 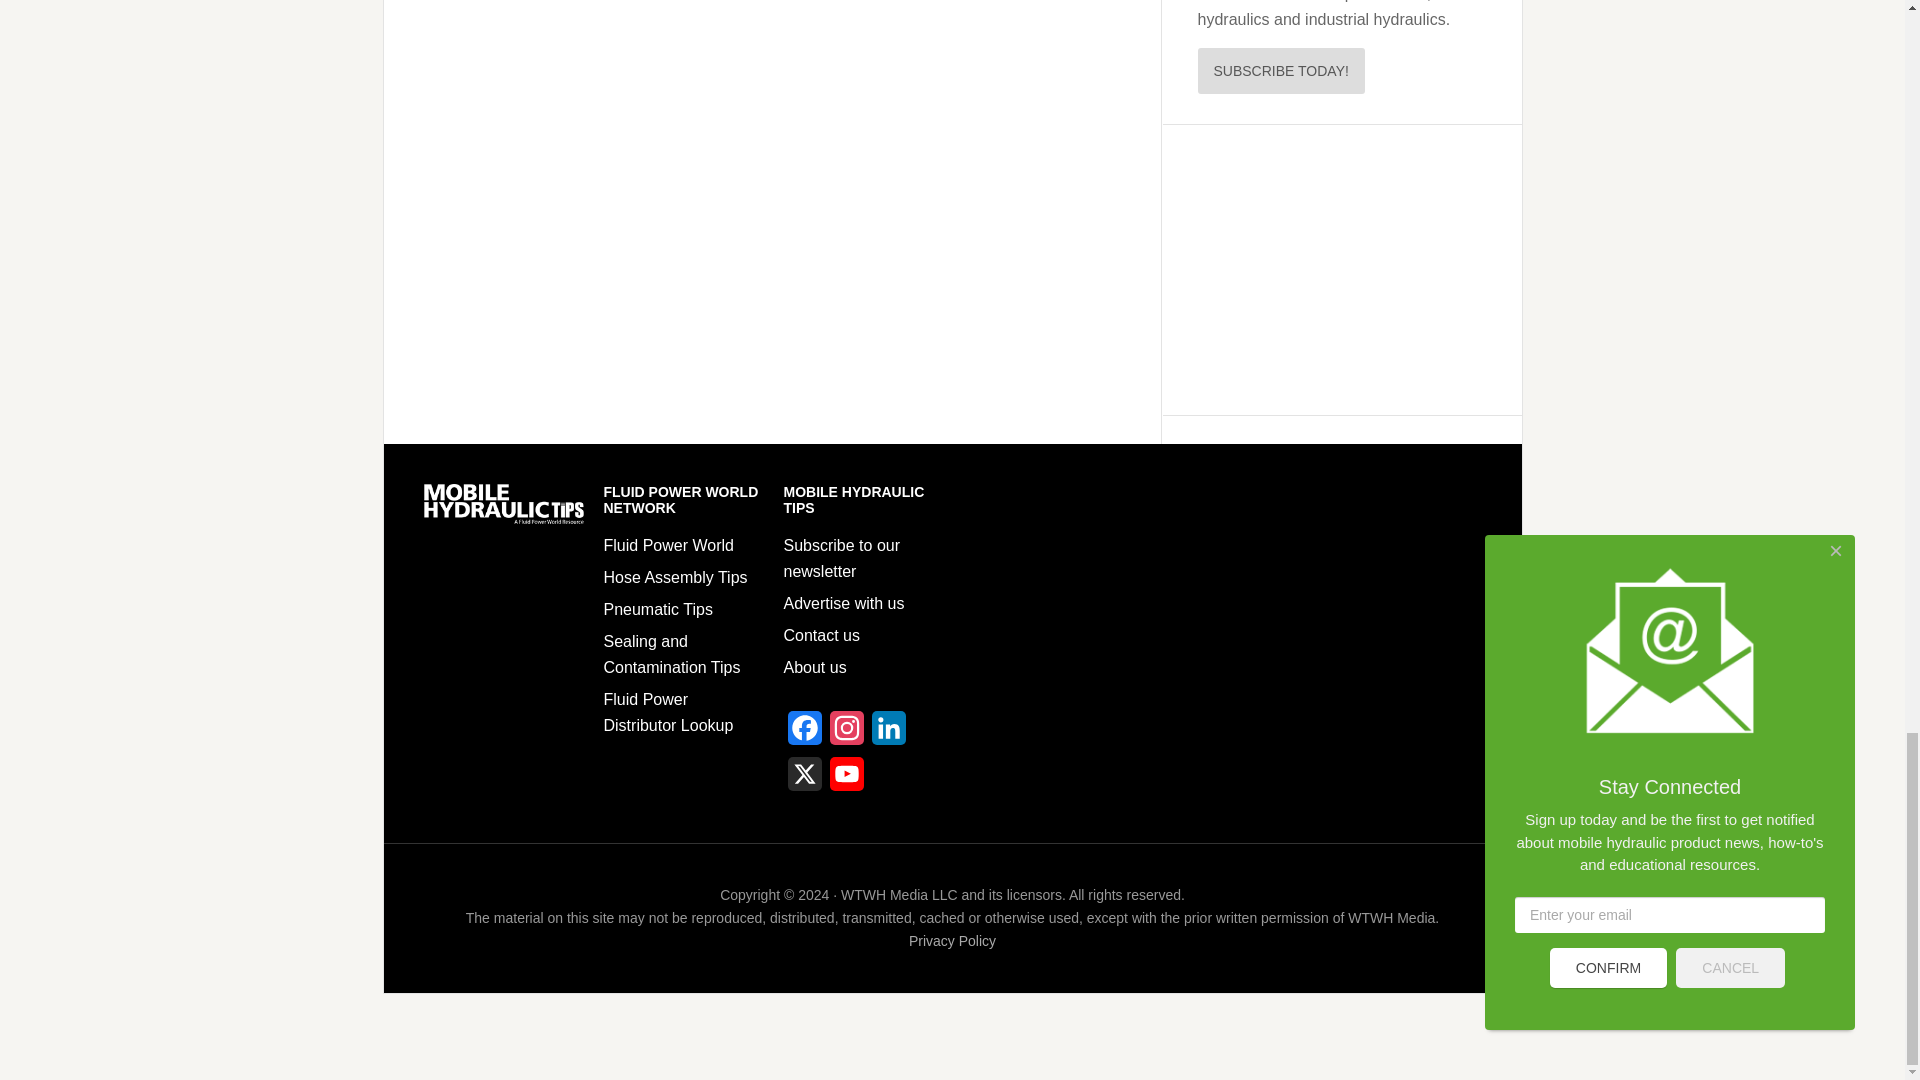 What do you see at coordinates (1332, 270) in the screenshot?
I see `3rd party ad content` at bounding box center [1332, 270].